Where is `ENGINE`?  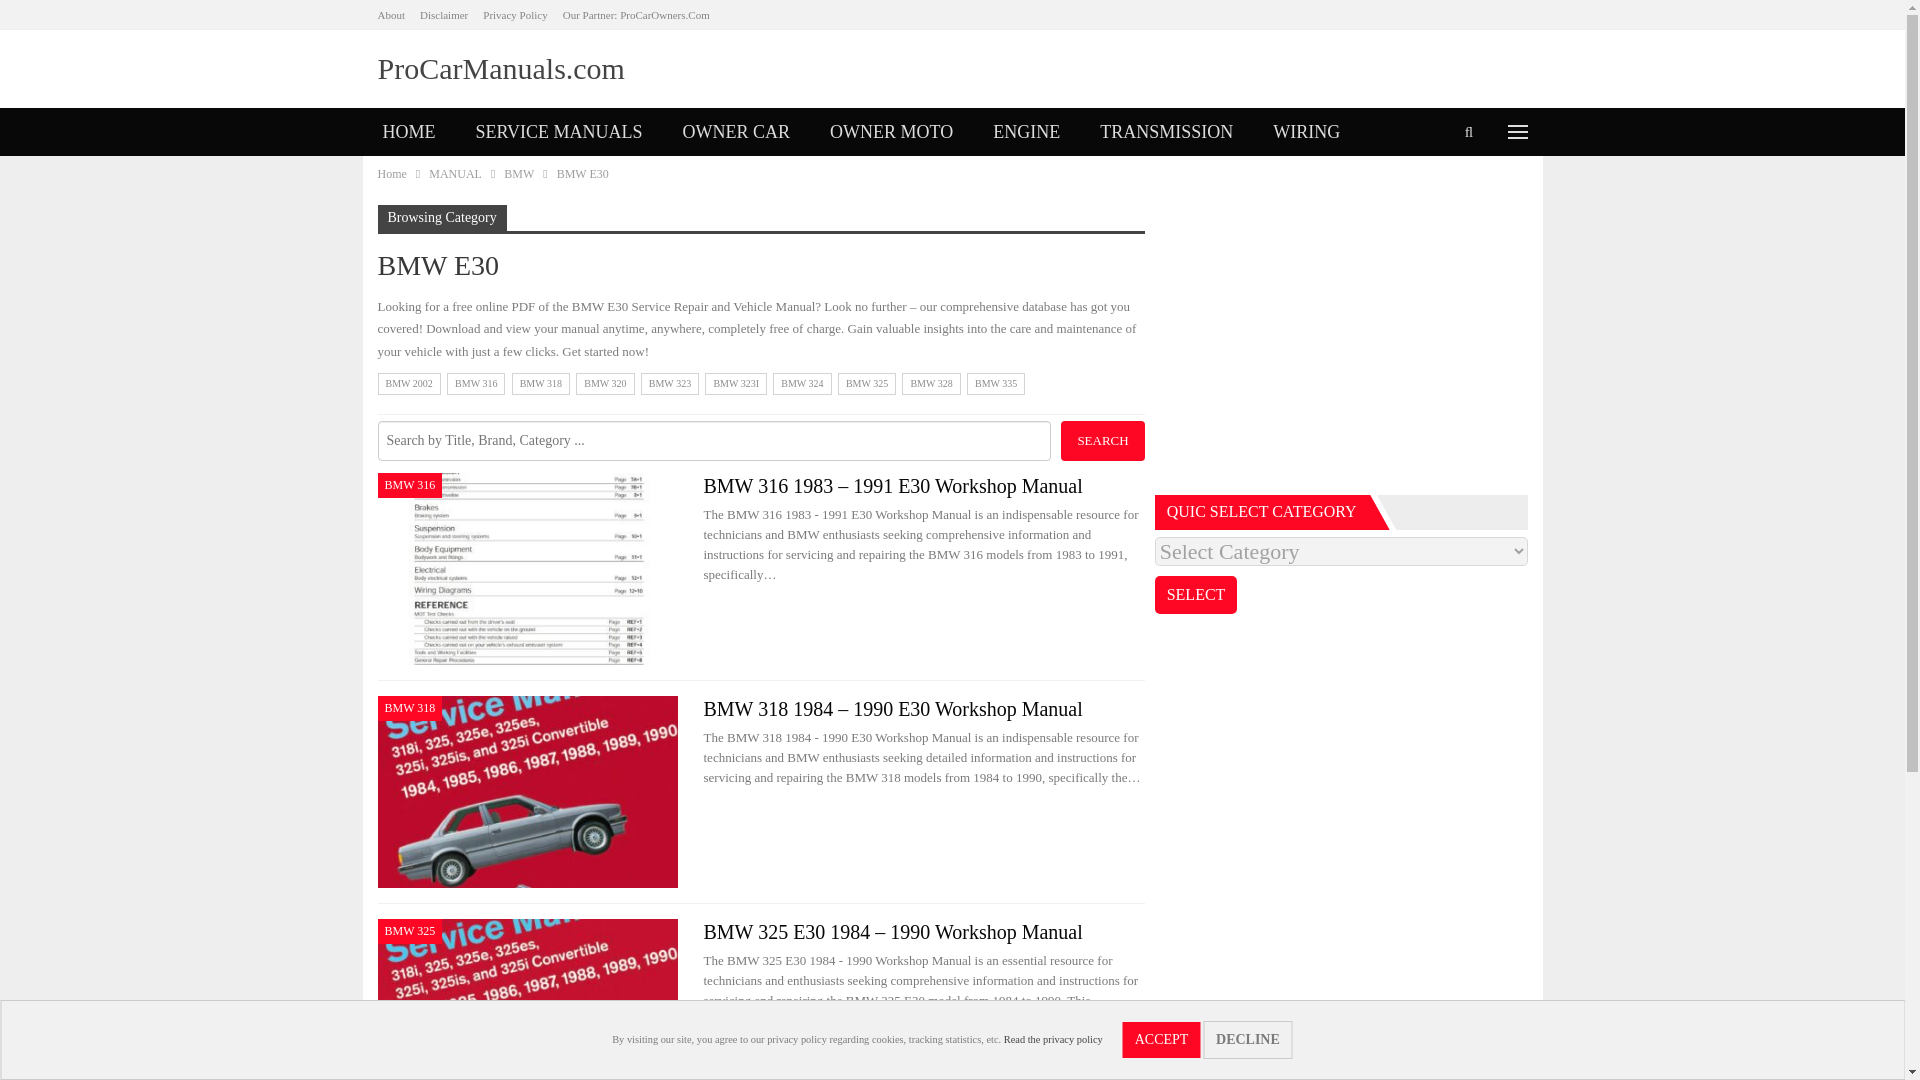
ENGINE is located at coordinates (1026, 132).